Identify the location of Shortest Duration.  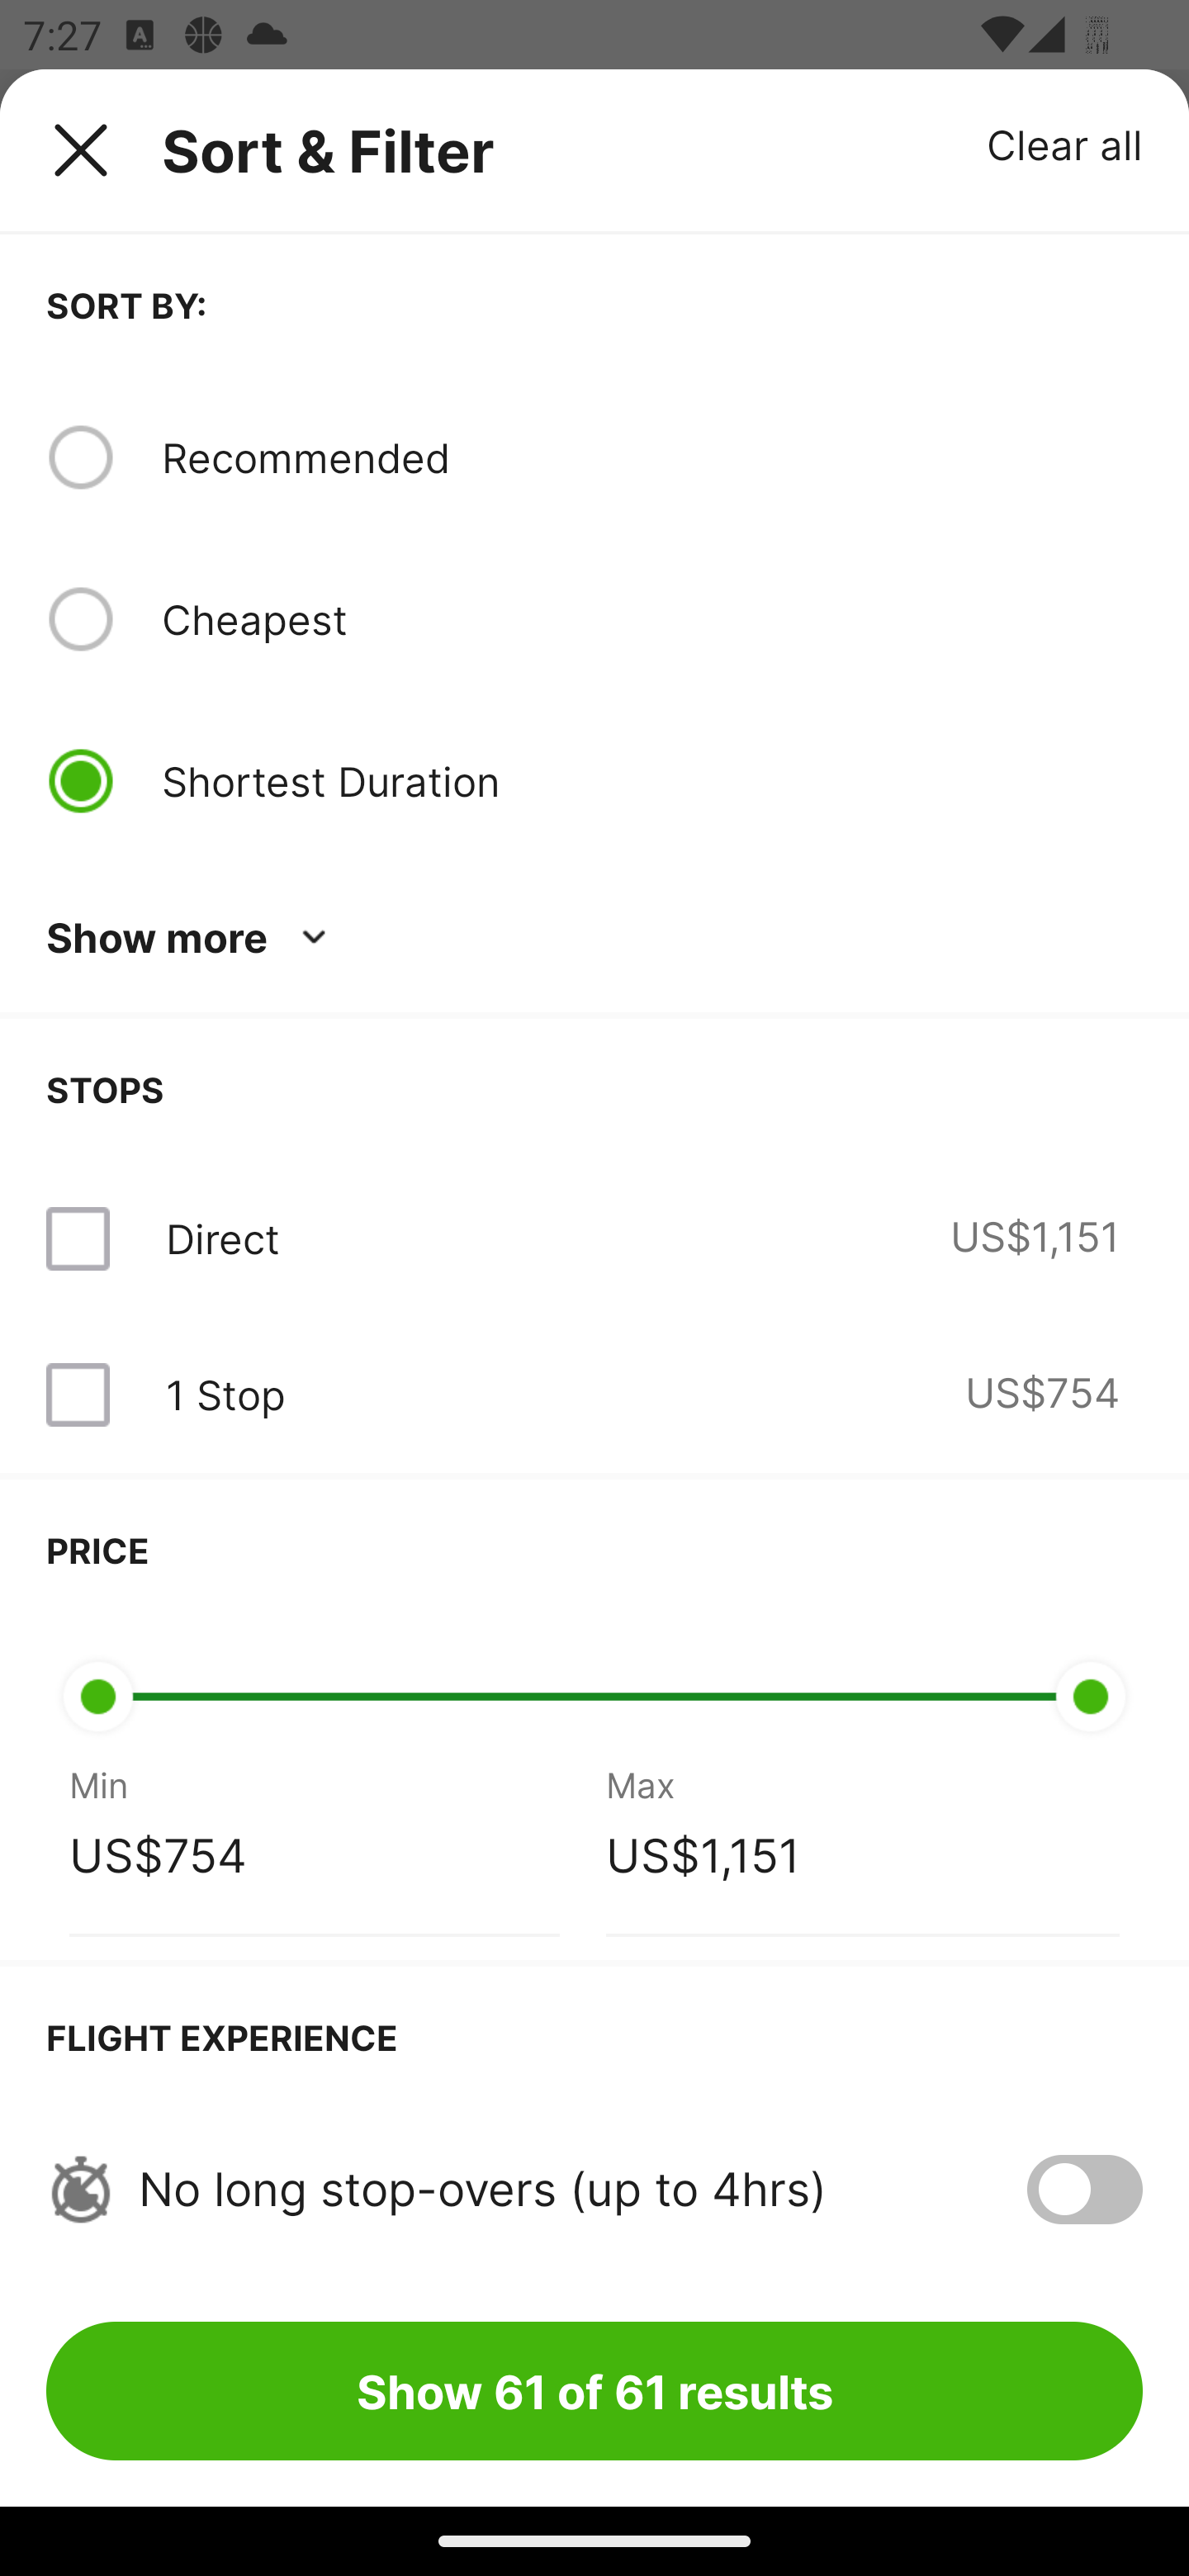
(651, 780).